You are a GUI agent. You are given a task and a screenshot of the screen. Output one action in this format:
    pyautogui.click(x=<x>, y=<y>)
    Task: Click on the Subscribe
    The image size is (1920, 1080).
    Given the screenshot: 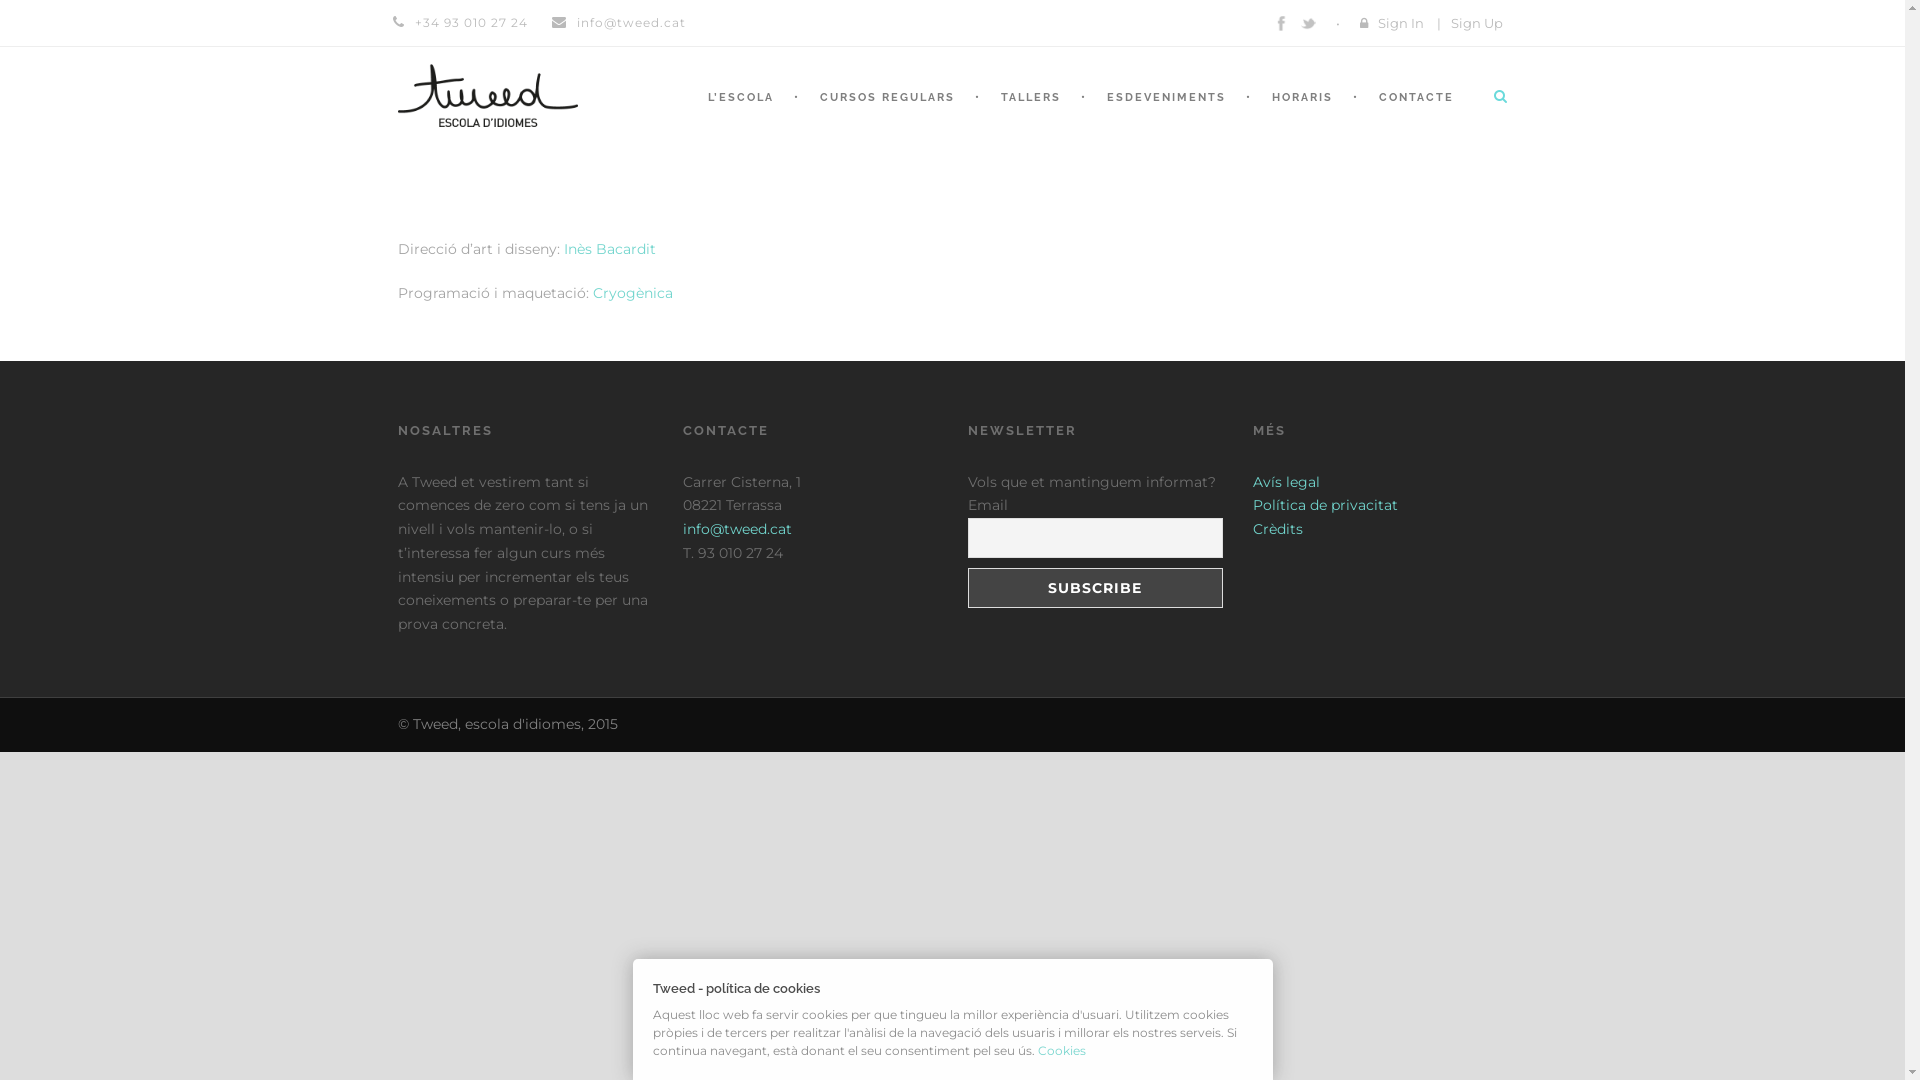 What is the action you would take?
    pyautogui.click(x=1096, y=588)
    